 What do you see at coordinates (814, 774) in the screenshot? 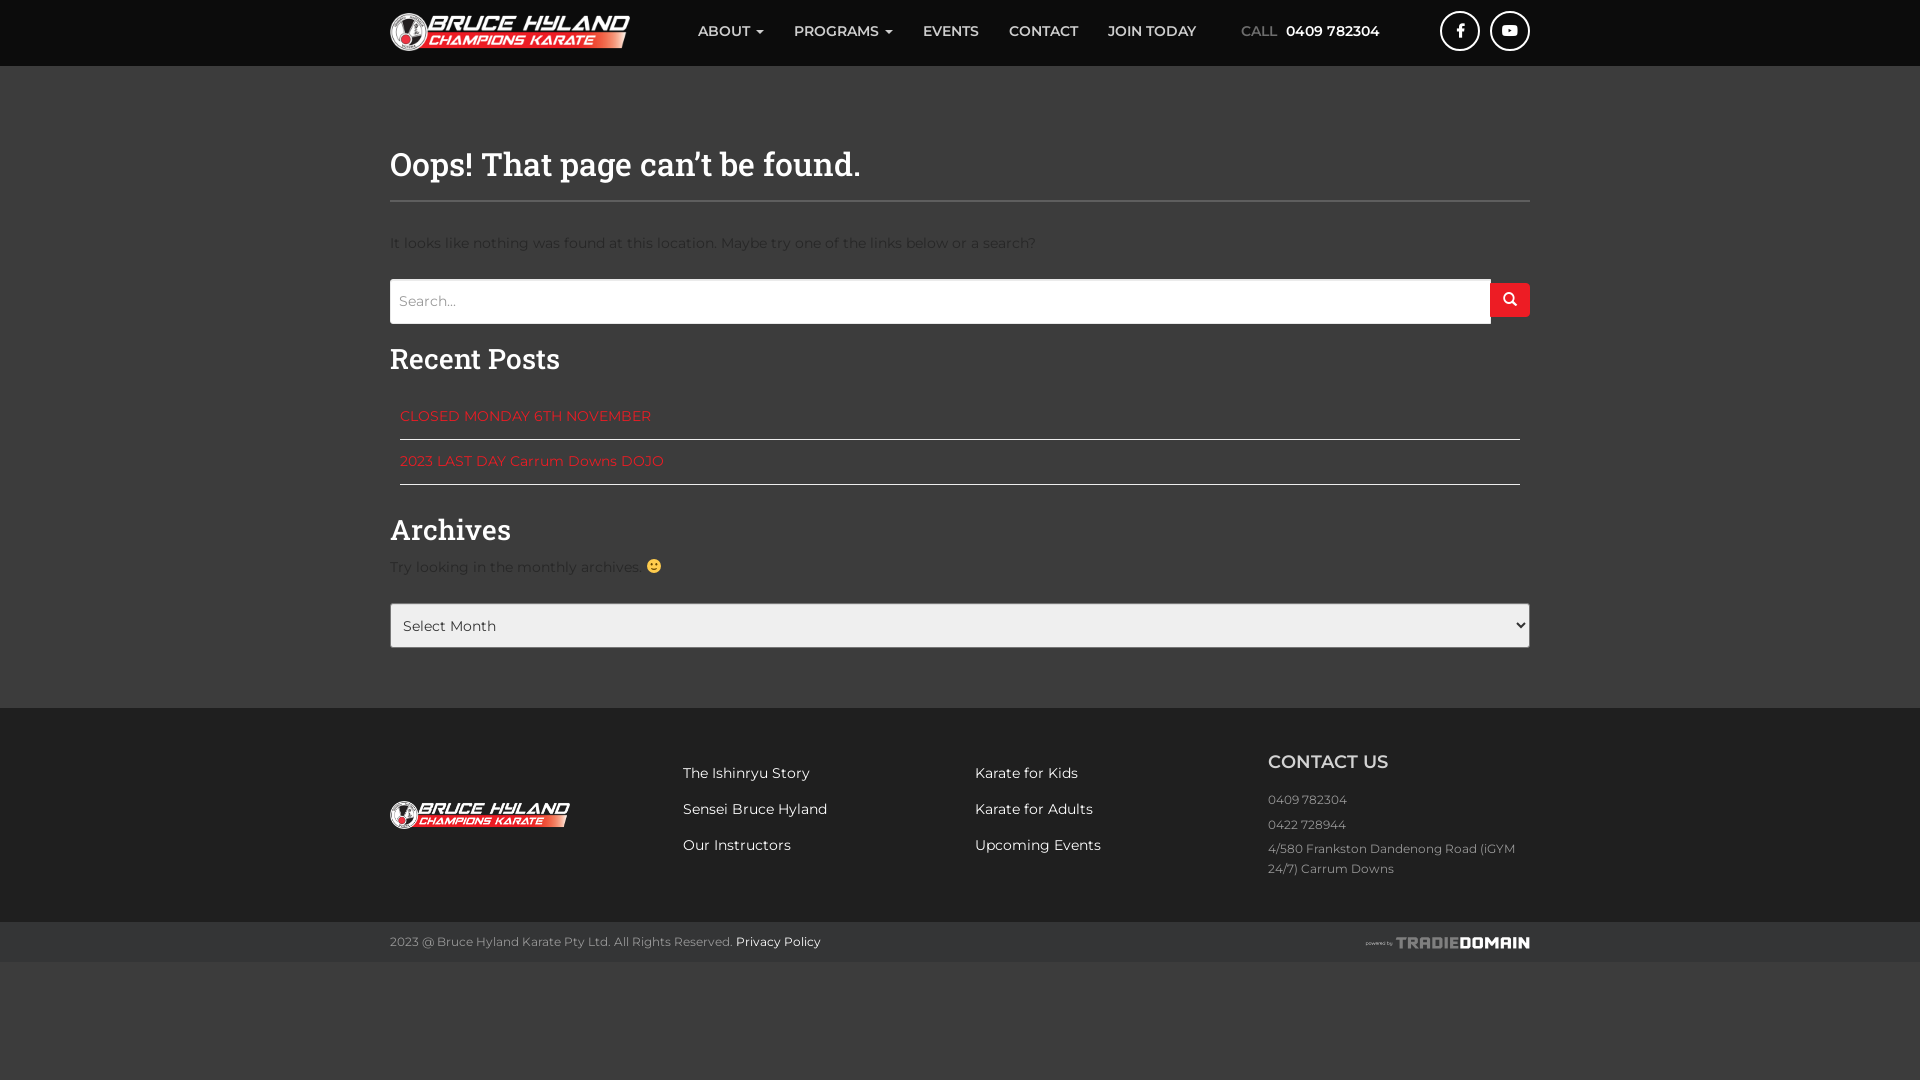
I see `The Ishinryu Story` at bounding box center [814, 774].